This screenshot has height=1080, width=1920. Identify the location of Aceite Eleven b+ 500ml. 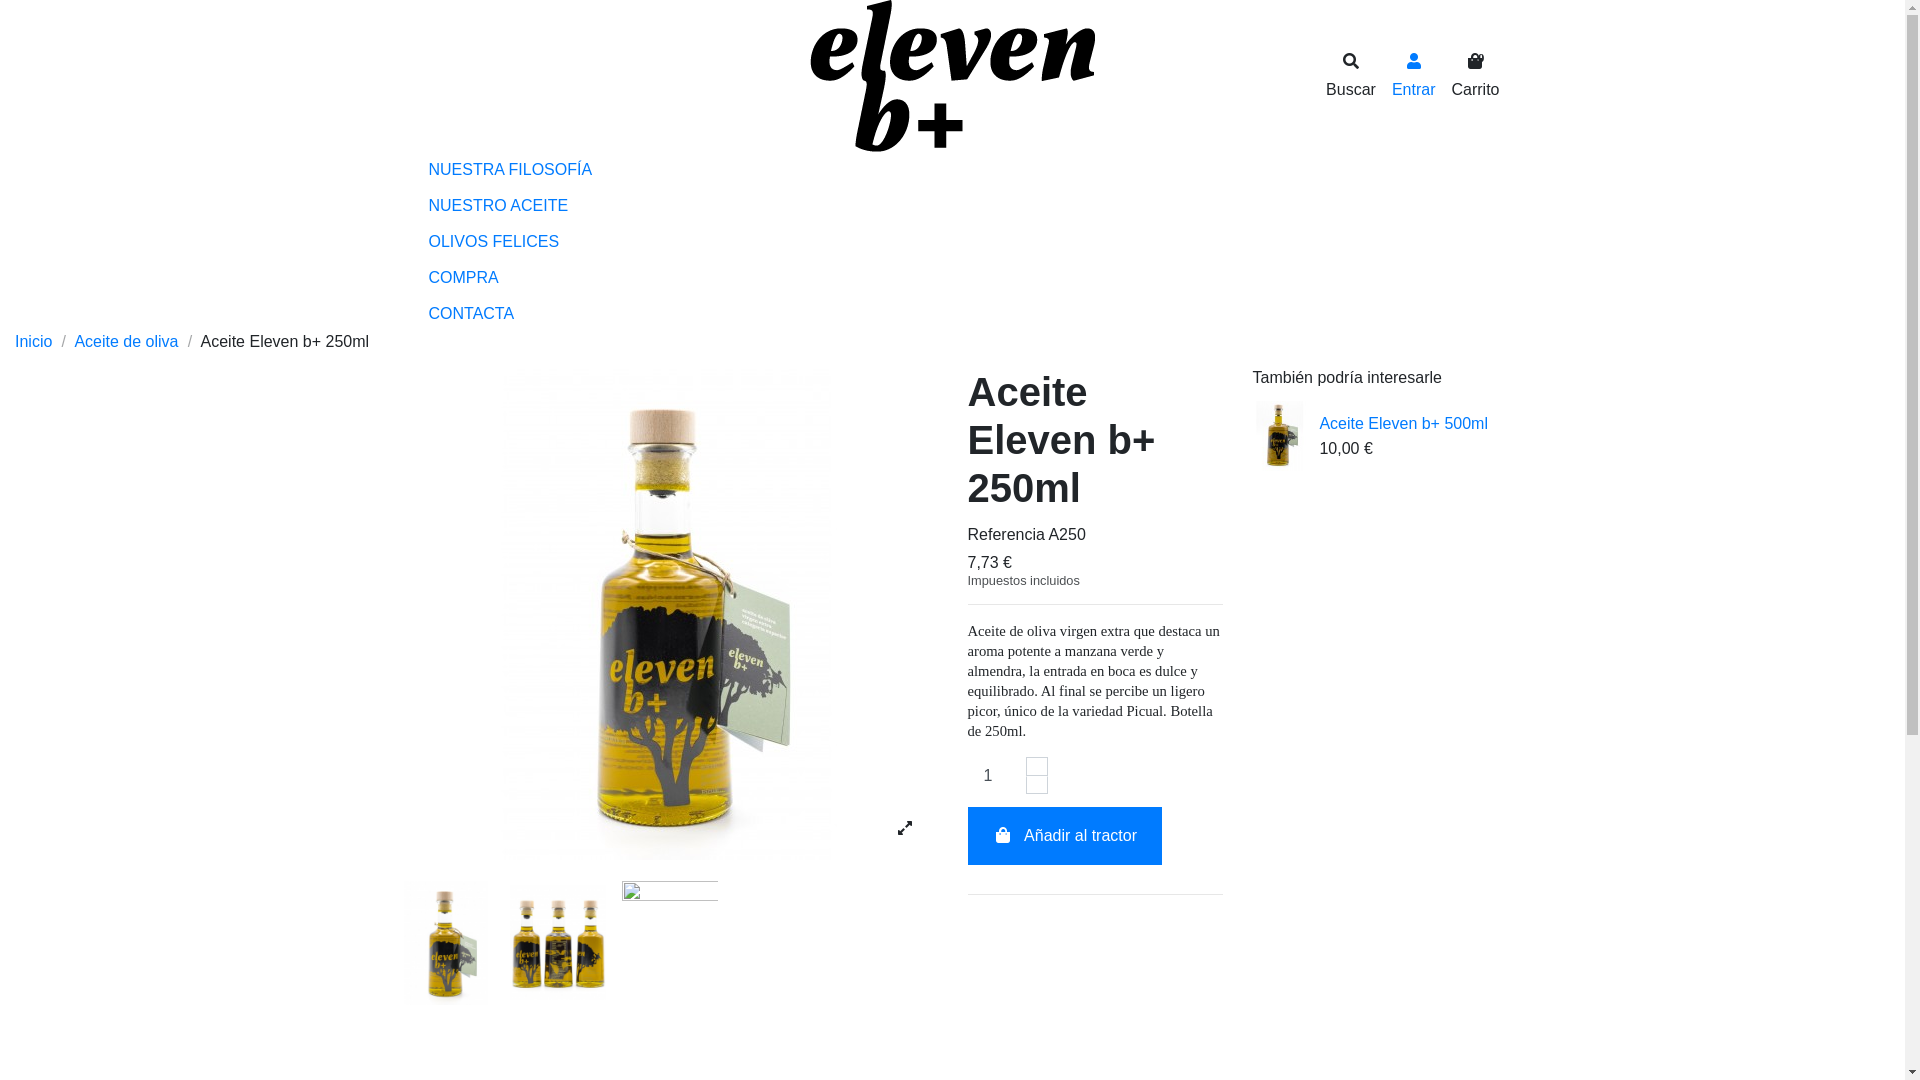
(1404, 424).